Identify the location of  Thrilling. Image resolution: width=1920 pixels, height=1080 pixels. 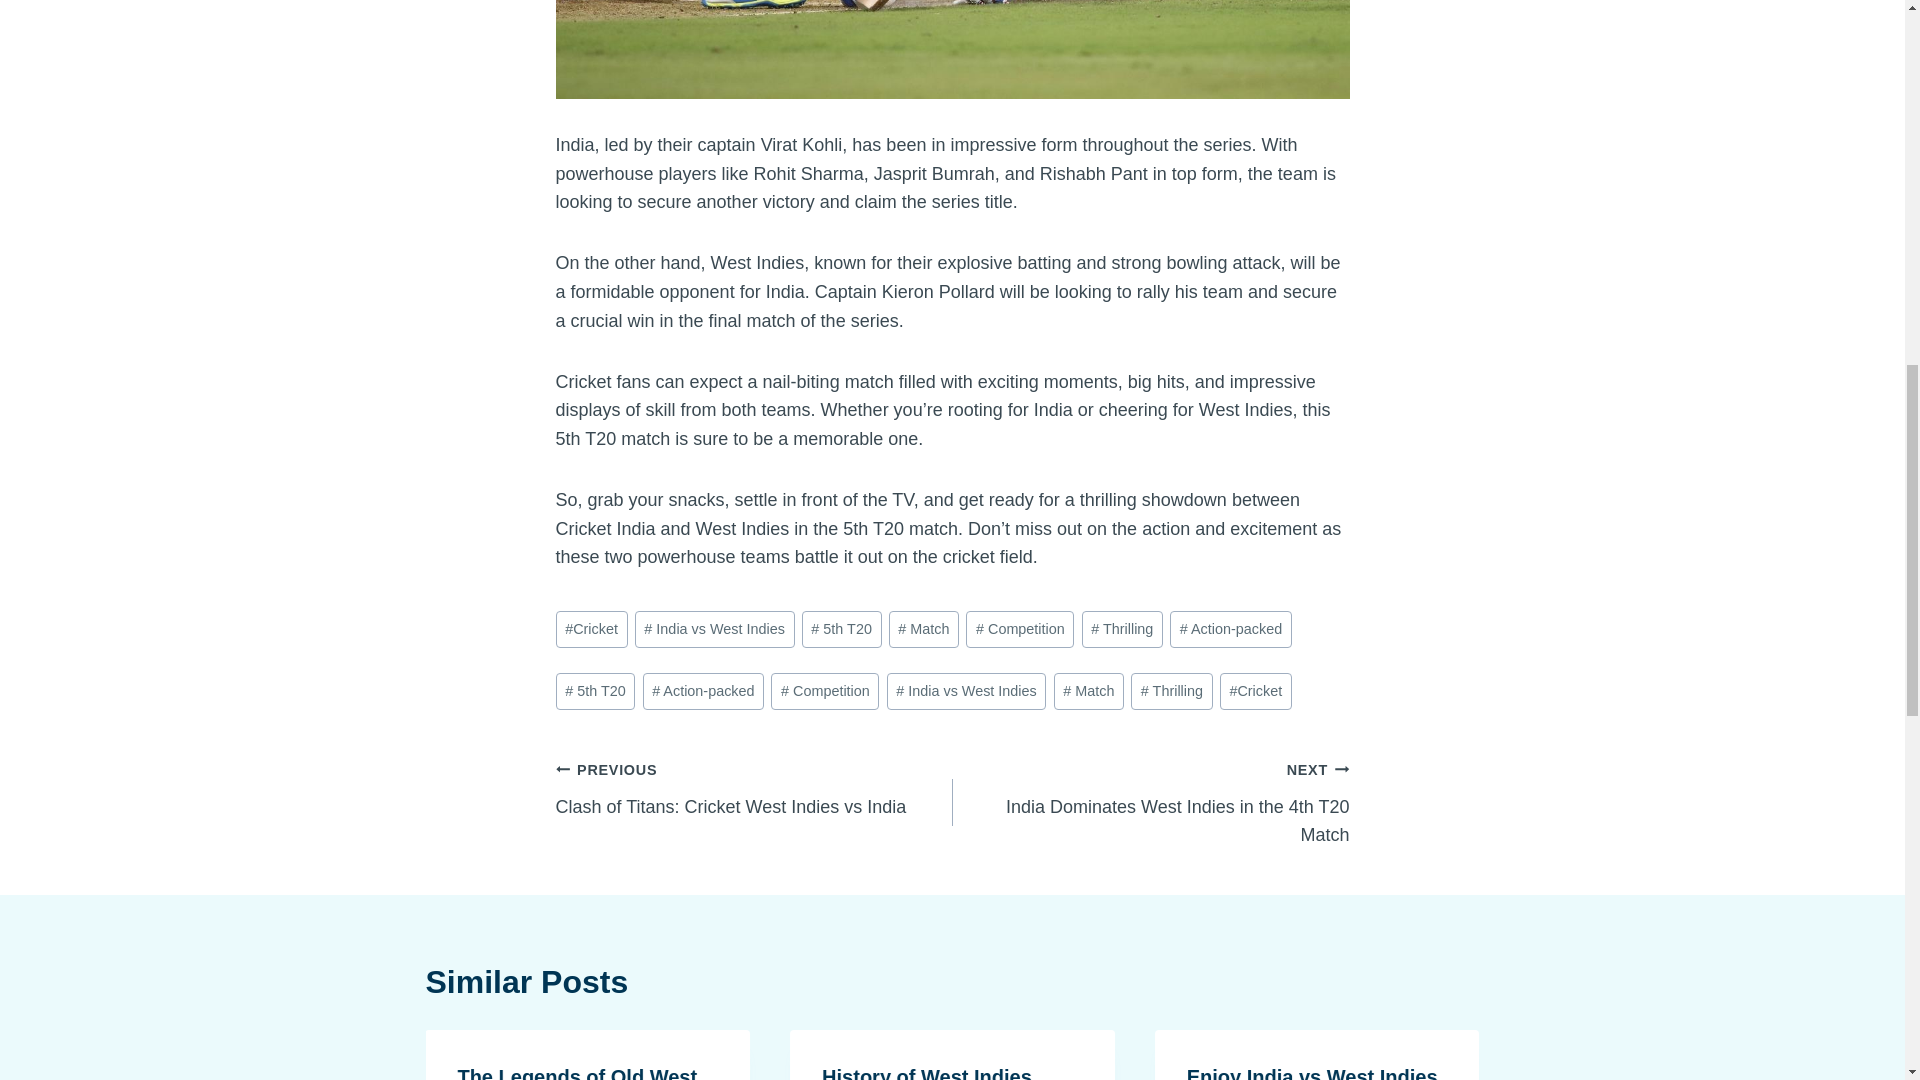
(825, 690).